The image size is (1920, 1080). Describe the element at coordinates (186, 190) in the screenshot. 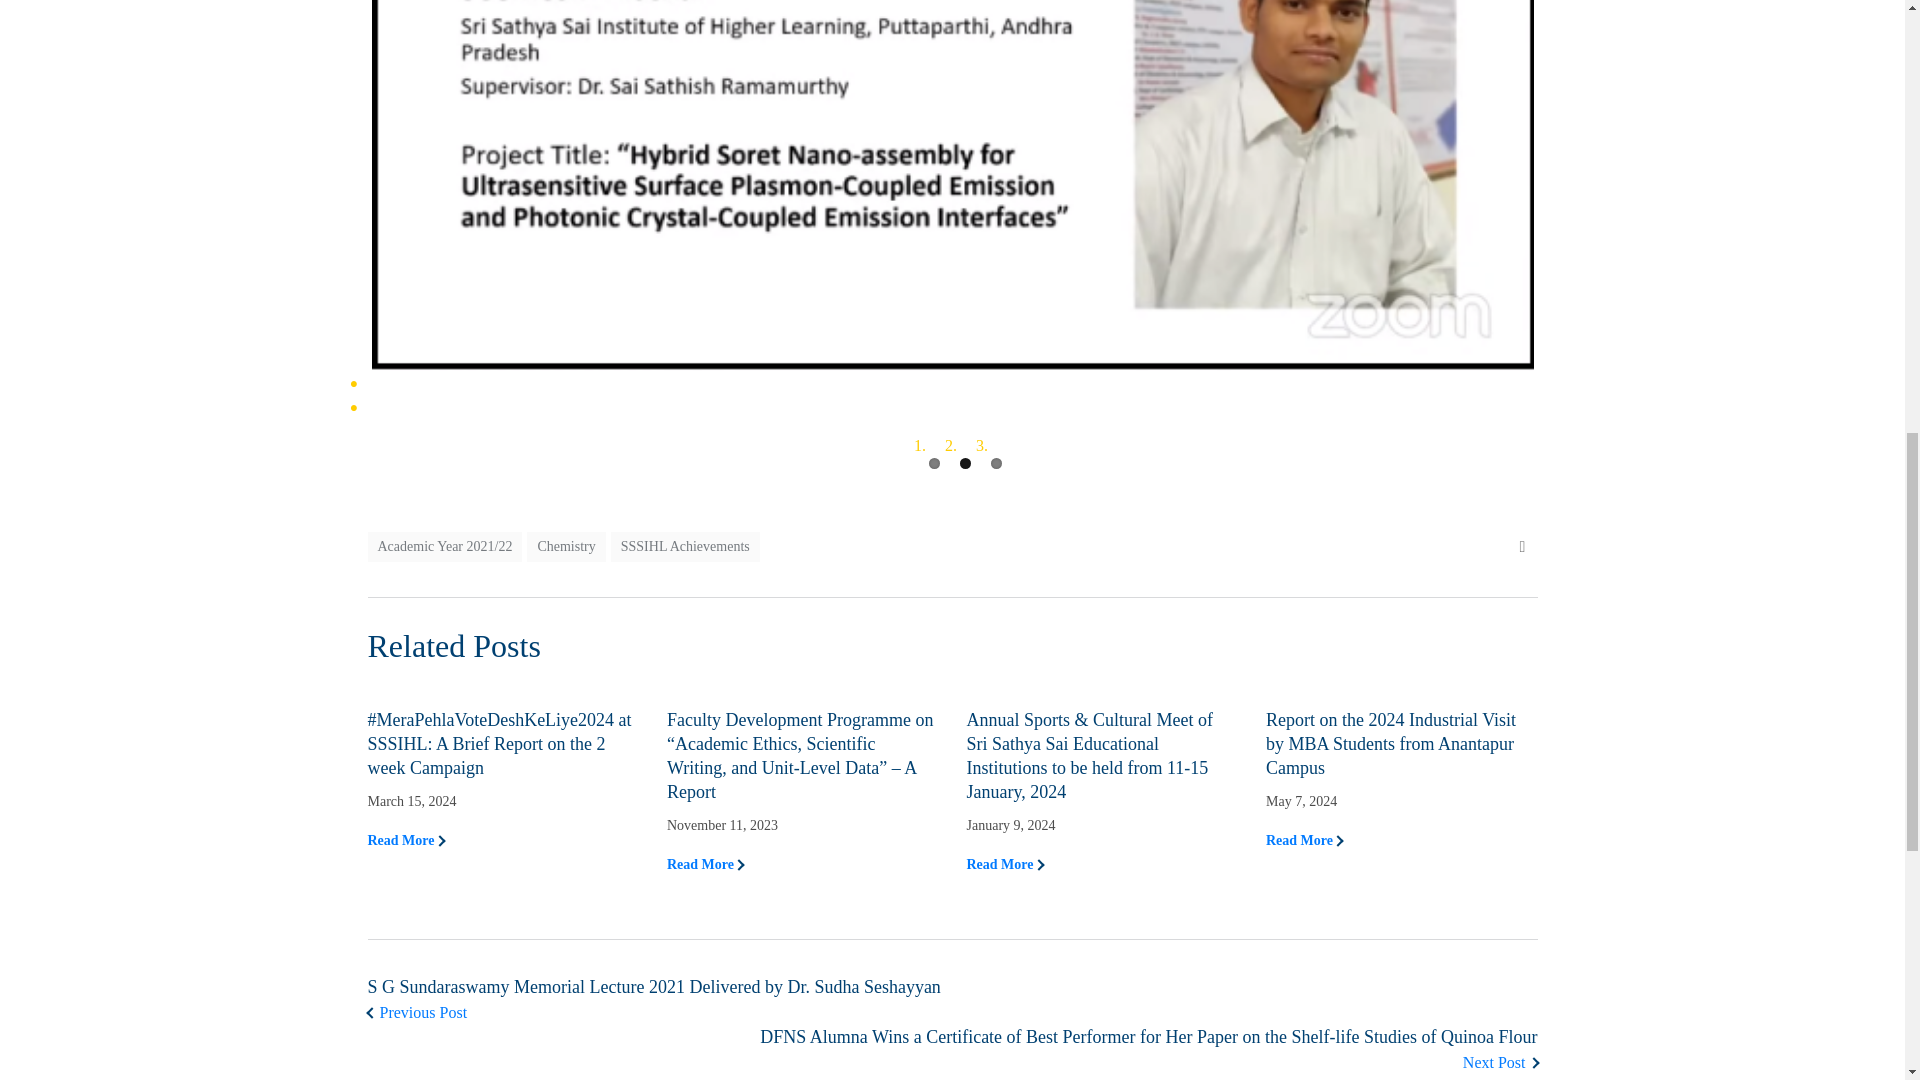

I see `Figure 1` at that location.